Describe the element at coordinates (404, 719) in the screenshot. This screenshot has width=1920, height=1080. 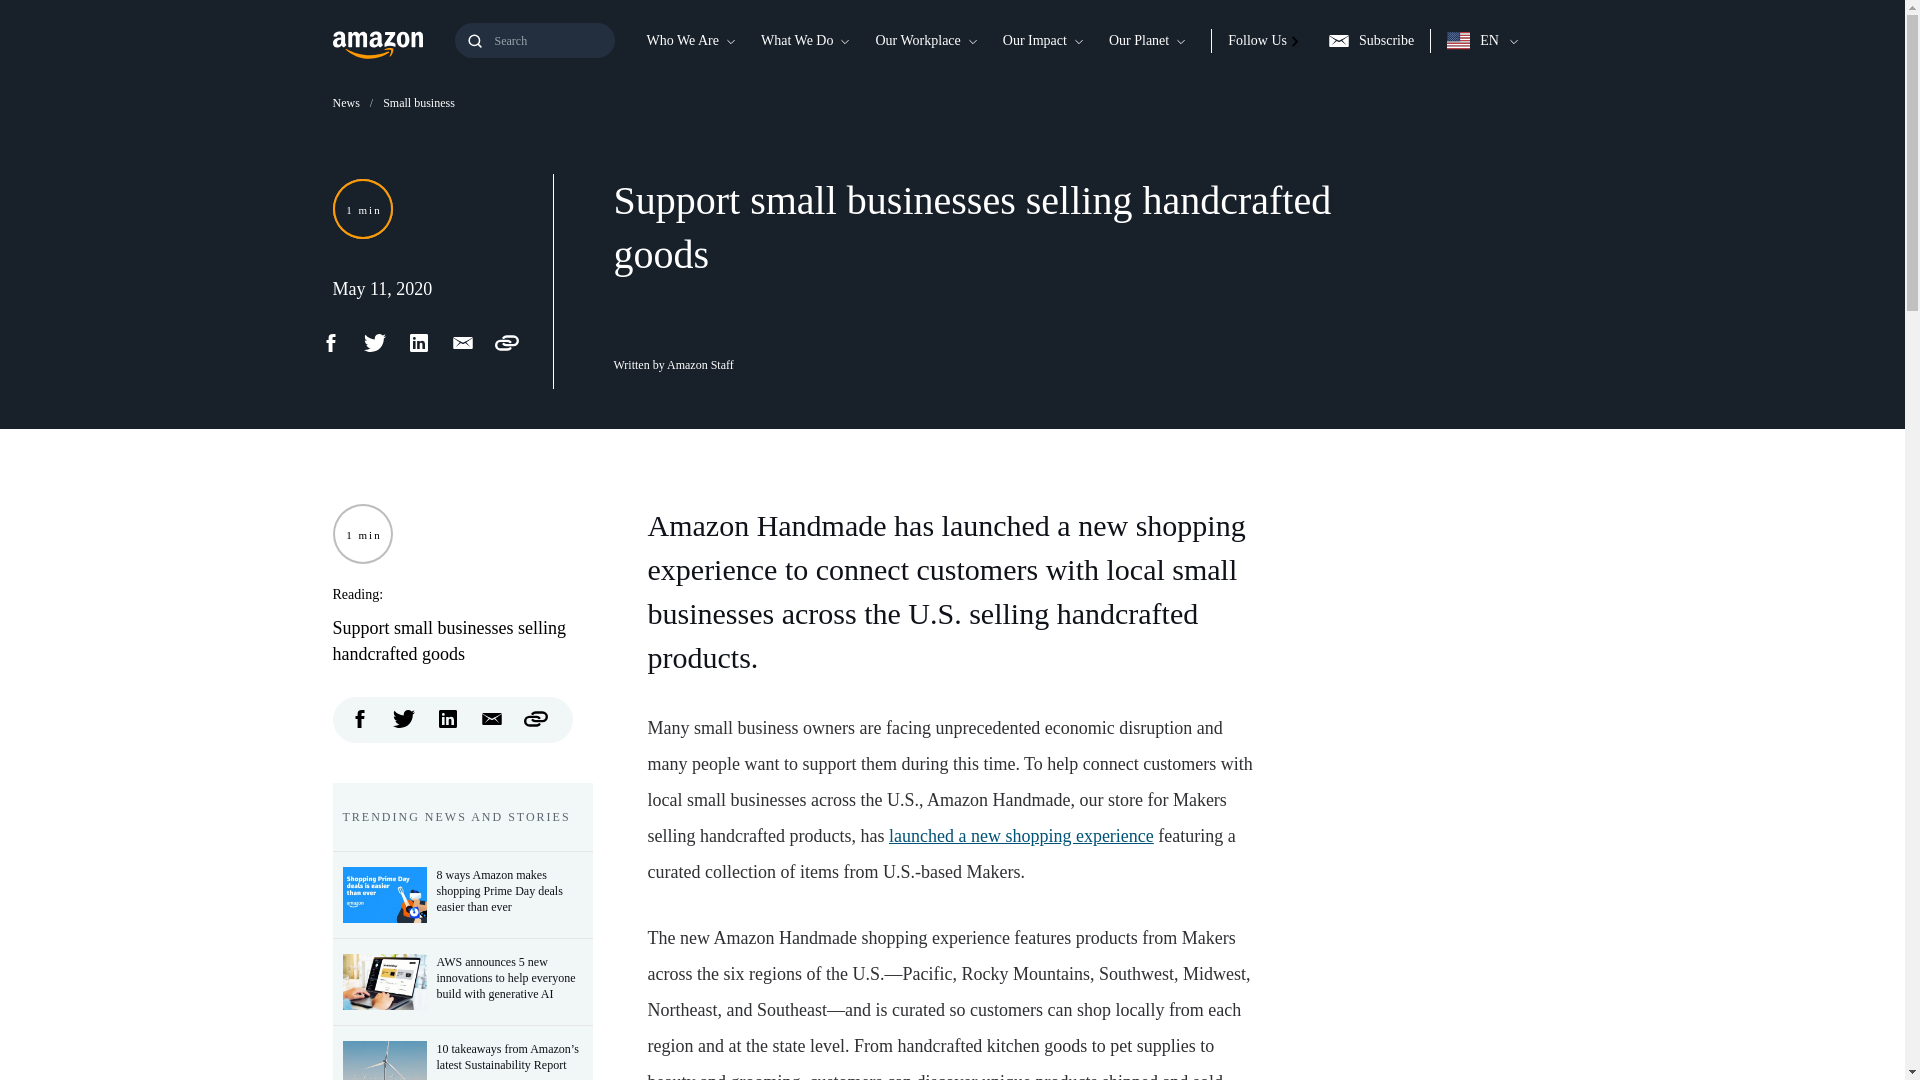
I see `Twitter Share` at that location.